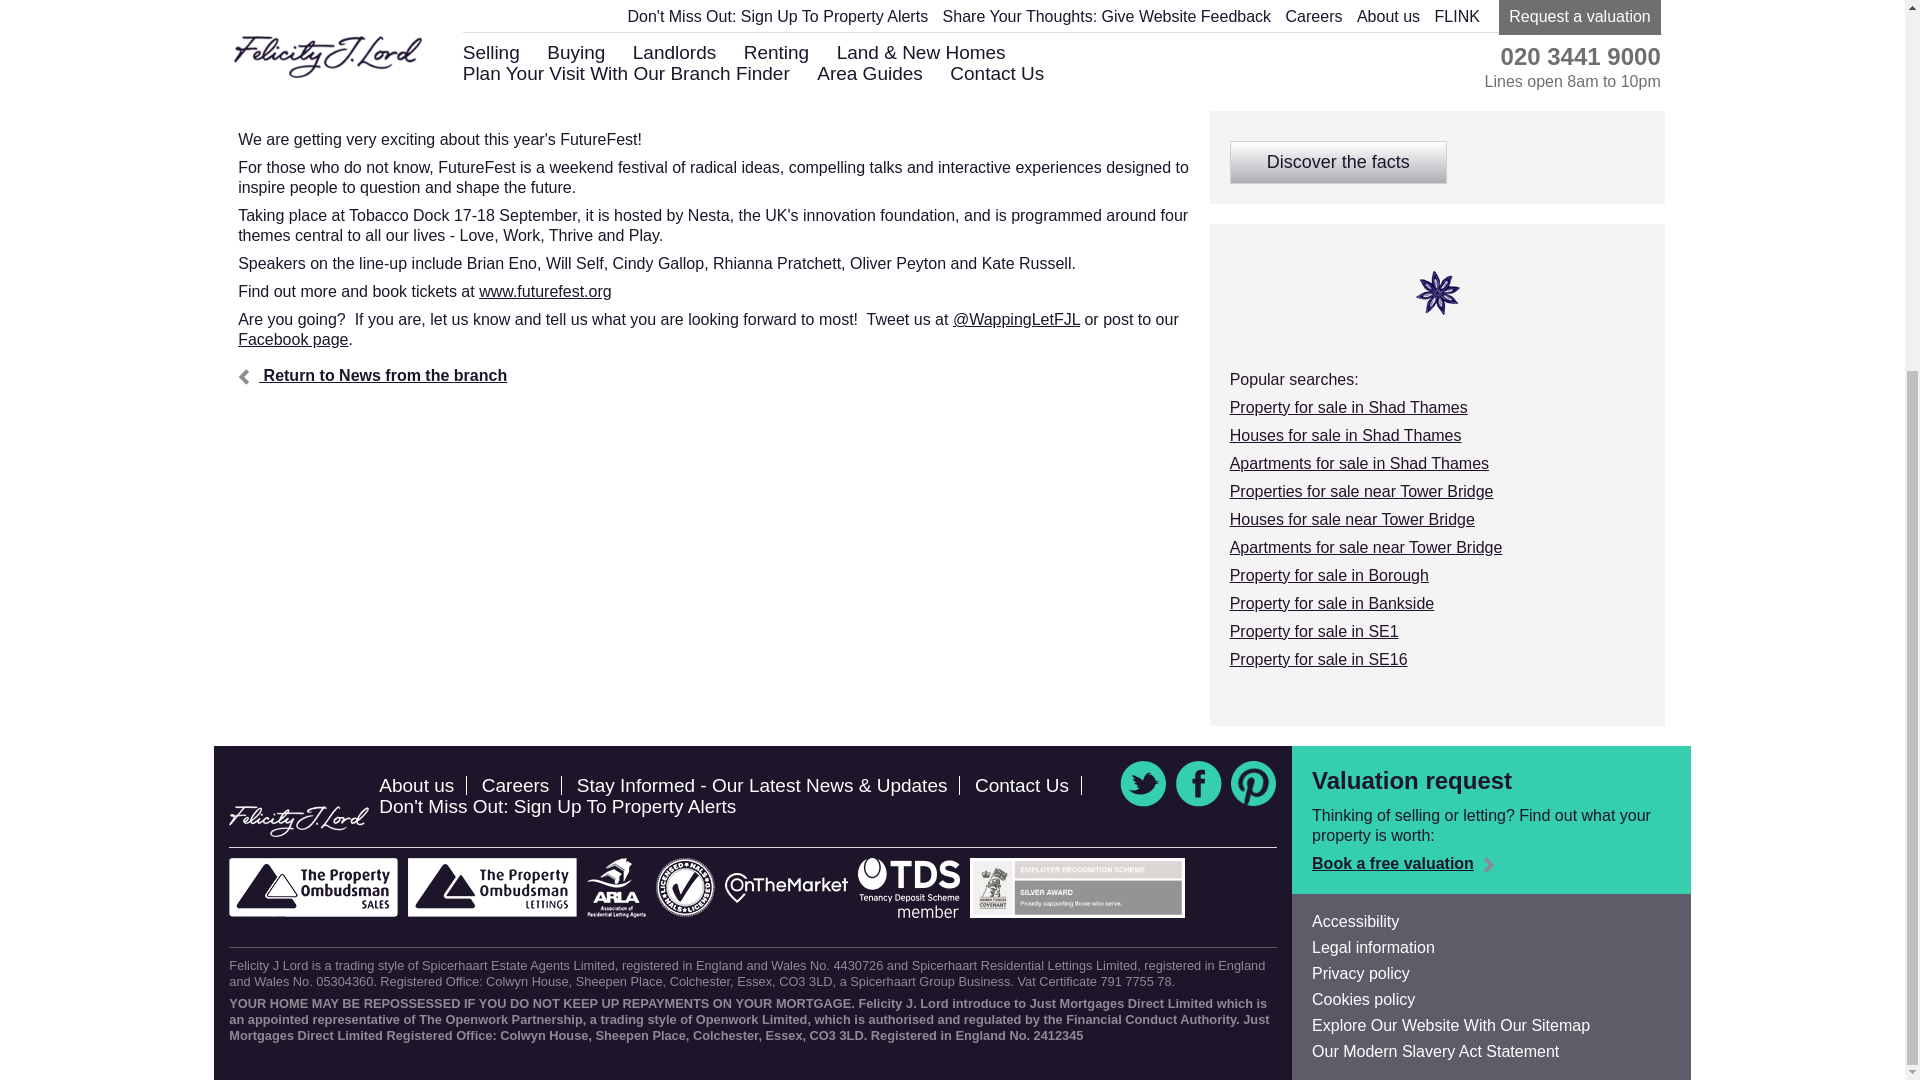 The width and height of the screenshot is (1920, 1080). Describe the element at coordinates (545, 291) in the screenshot. I see `www.futurefest.org` at that location.